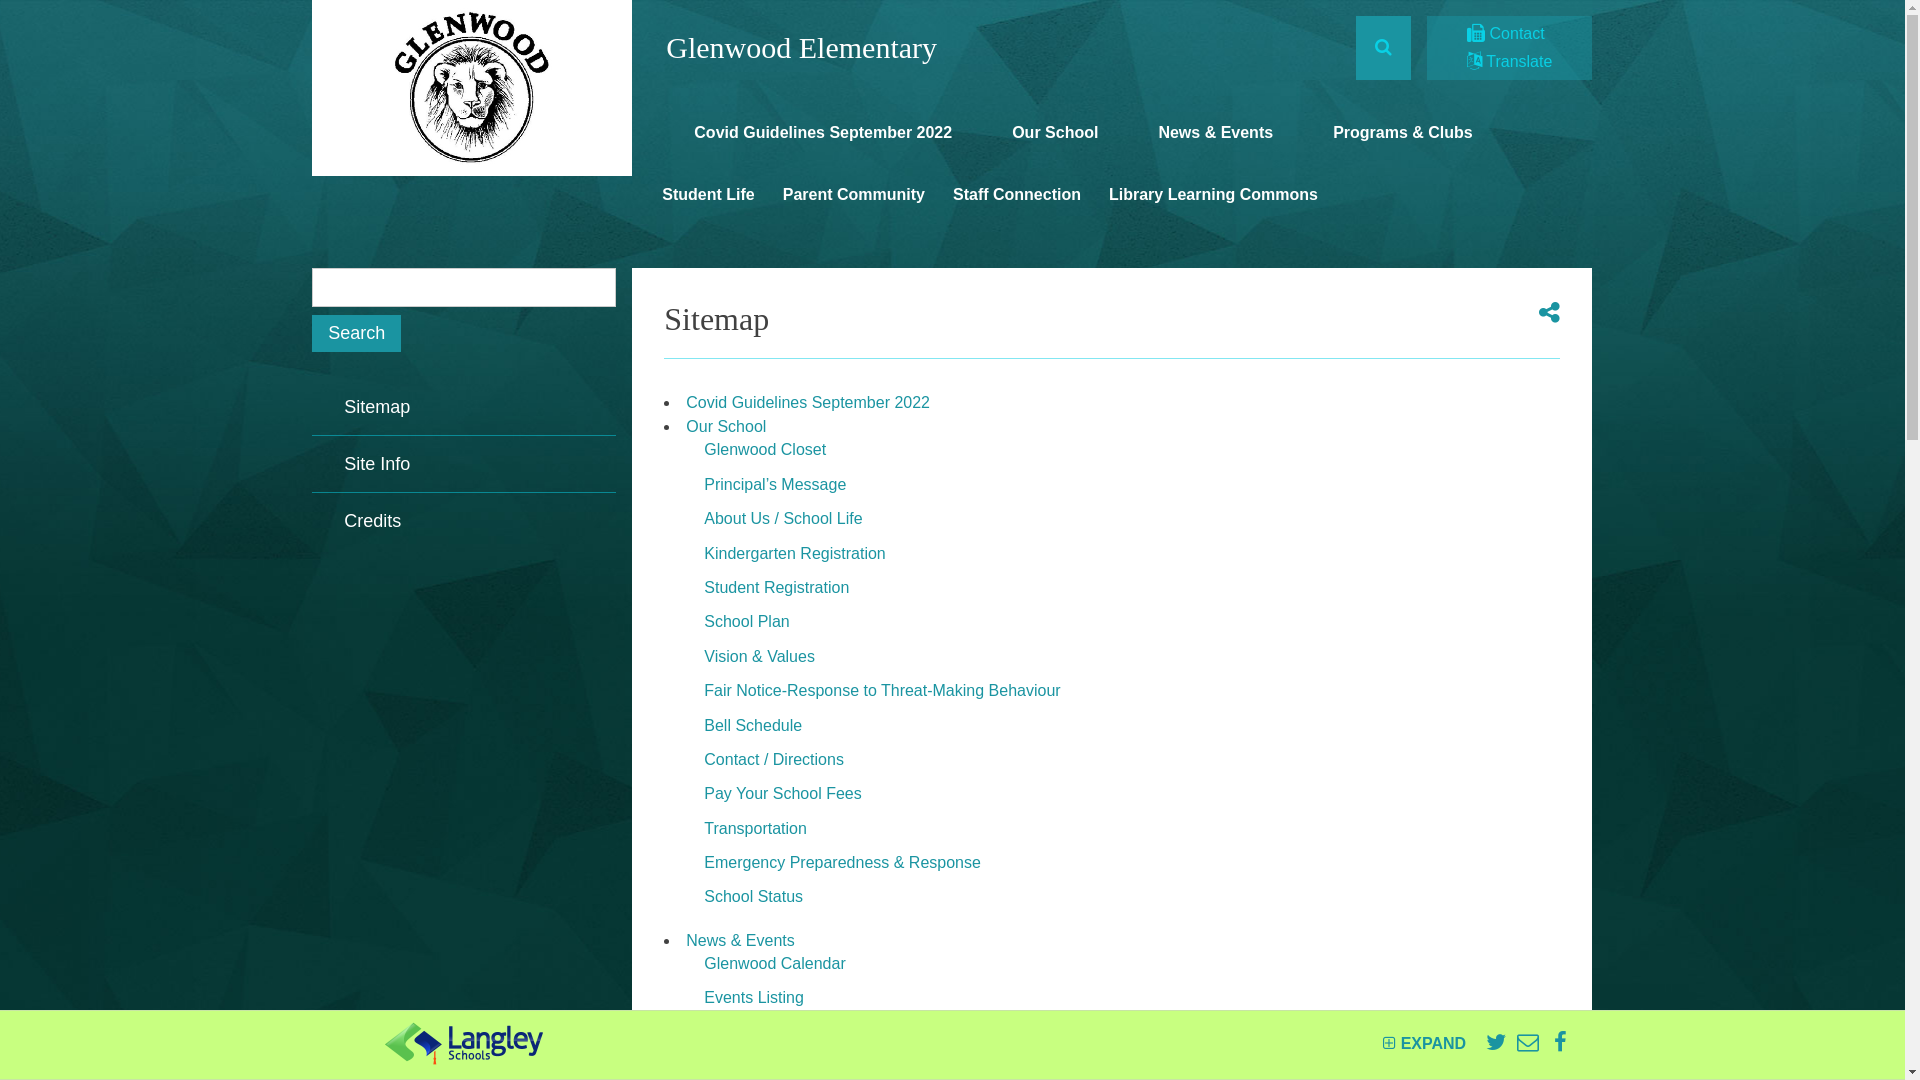 The image size is (1920, 1080). I want to click on  Translate, so click(1510, 62).